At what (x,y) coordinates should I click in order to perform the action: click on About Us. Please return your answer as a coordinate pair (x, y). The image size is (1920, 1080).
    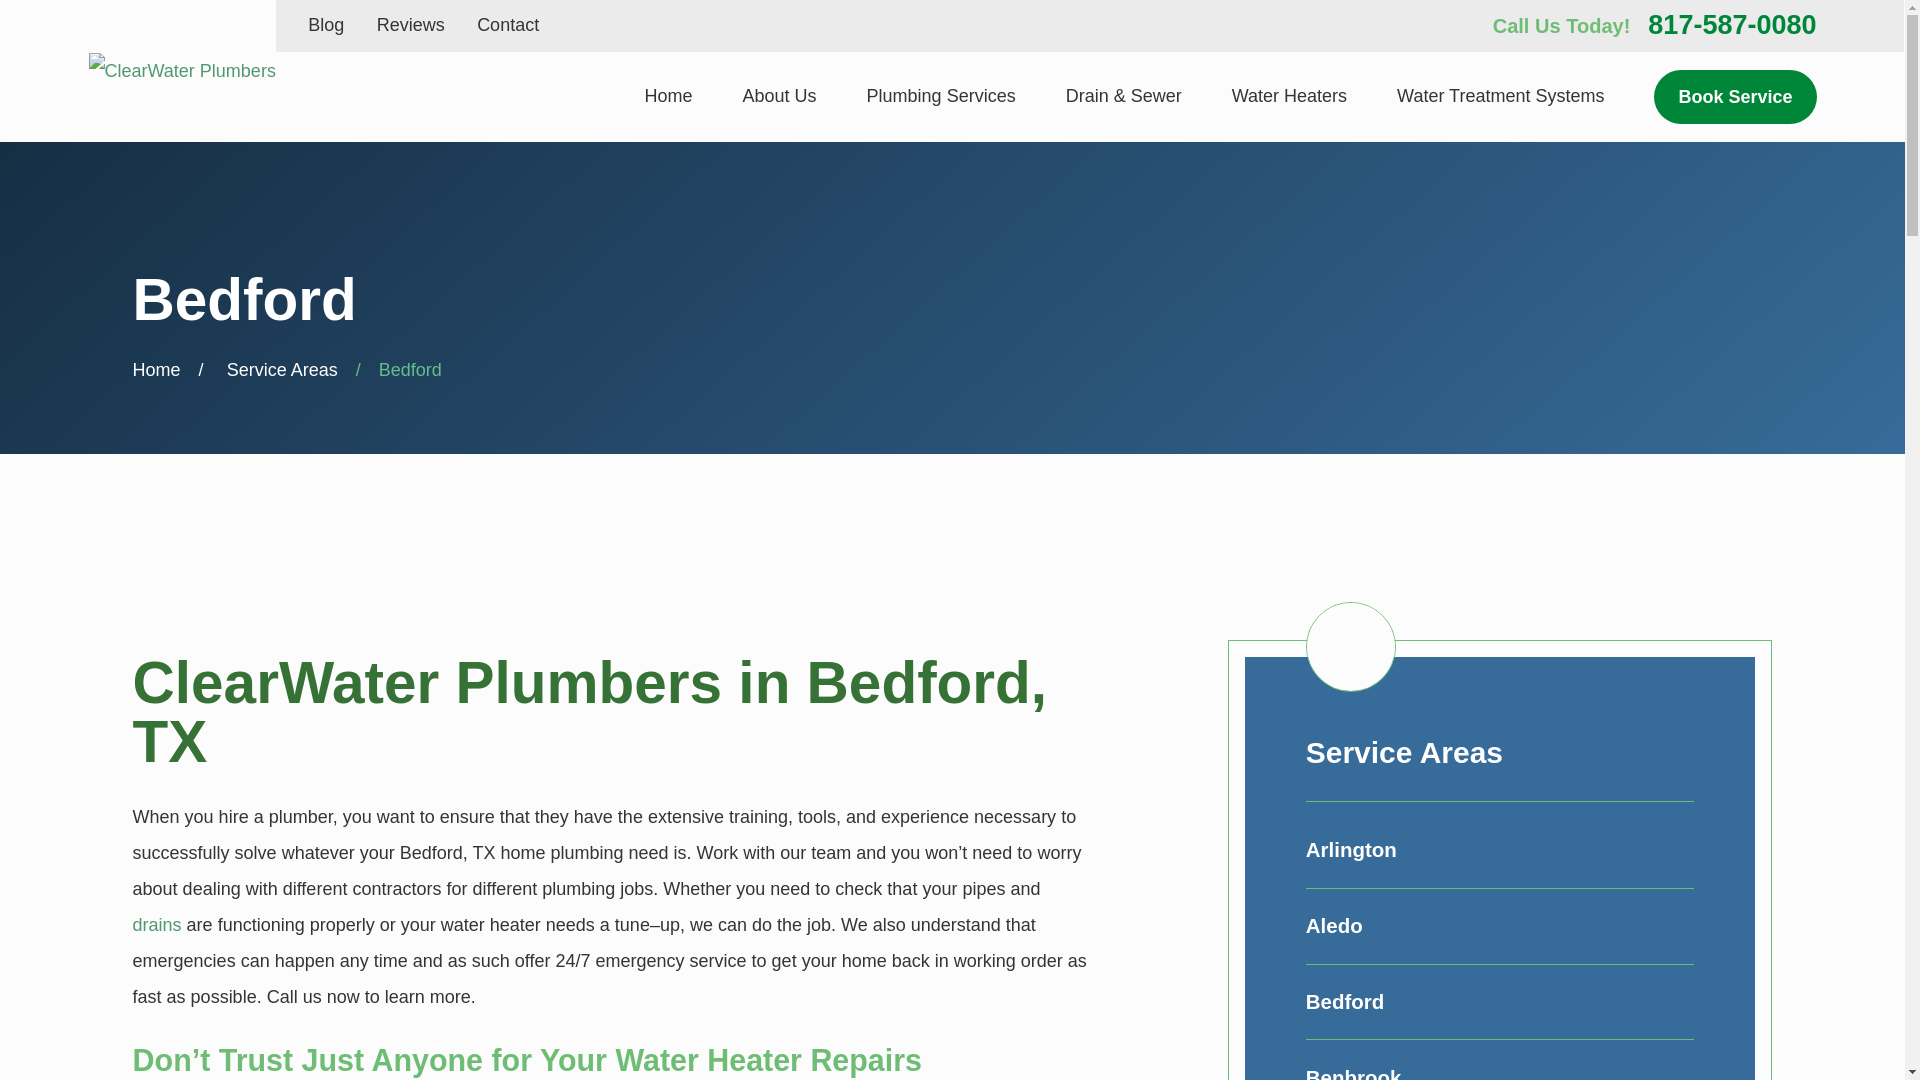
    Looking at the image, I should click on (780, 97).